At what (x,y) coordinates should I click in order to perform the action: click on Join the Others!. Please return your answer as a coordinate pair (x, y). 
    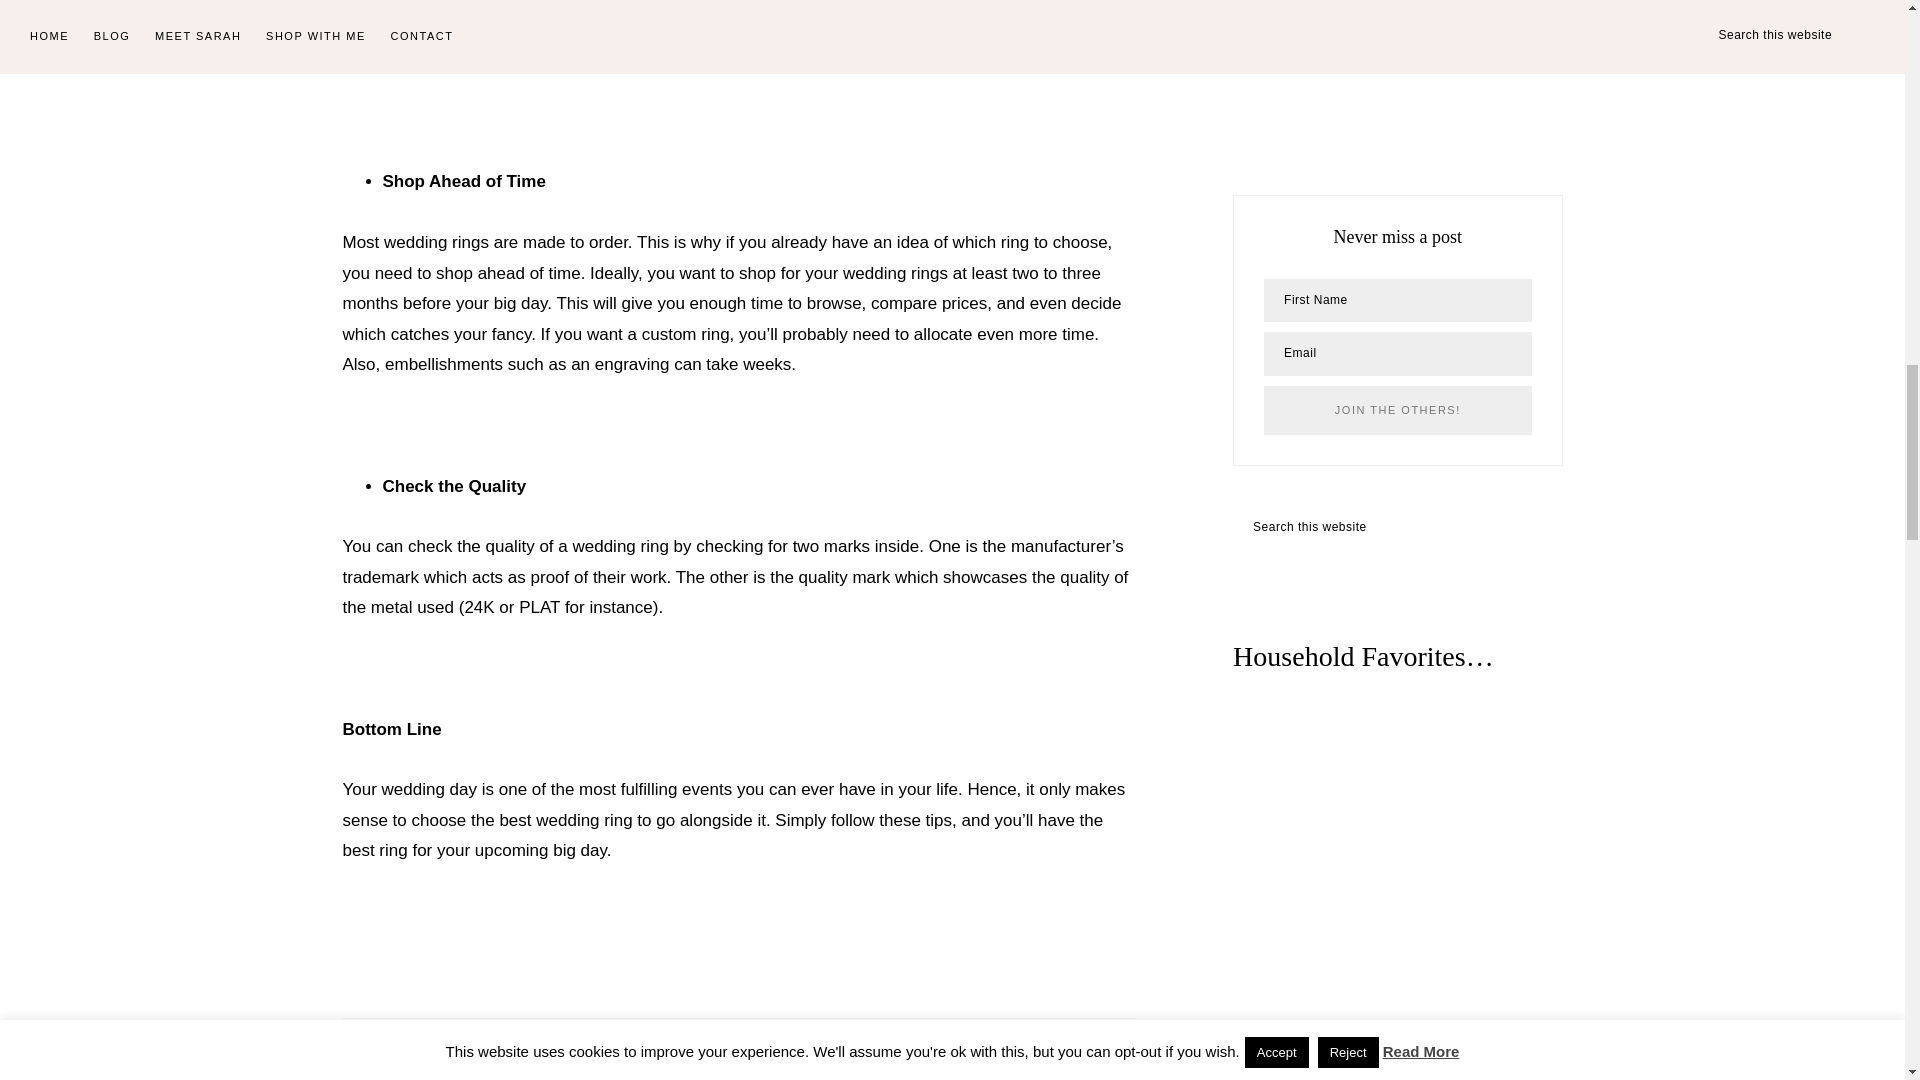
    Looking at the image, I should click on (1396, 410).